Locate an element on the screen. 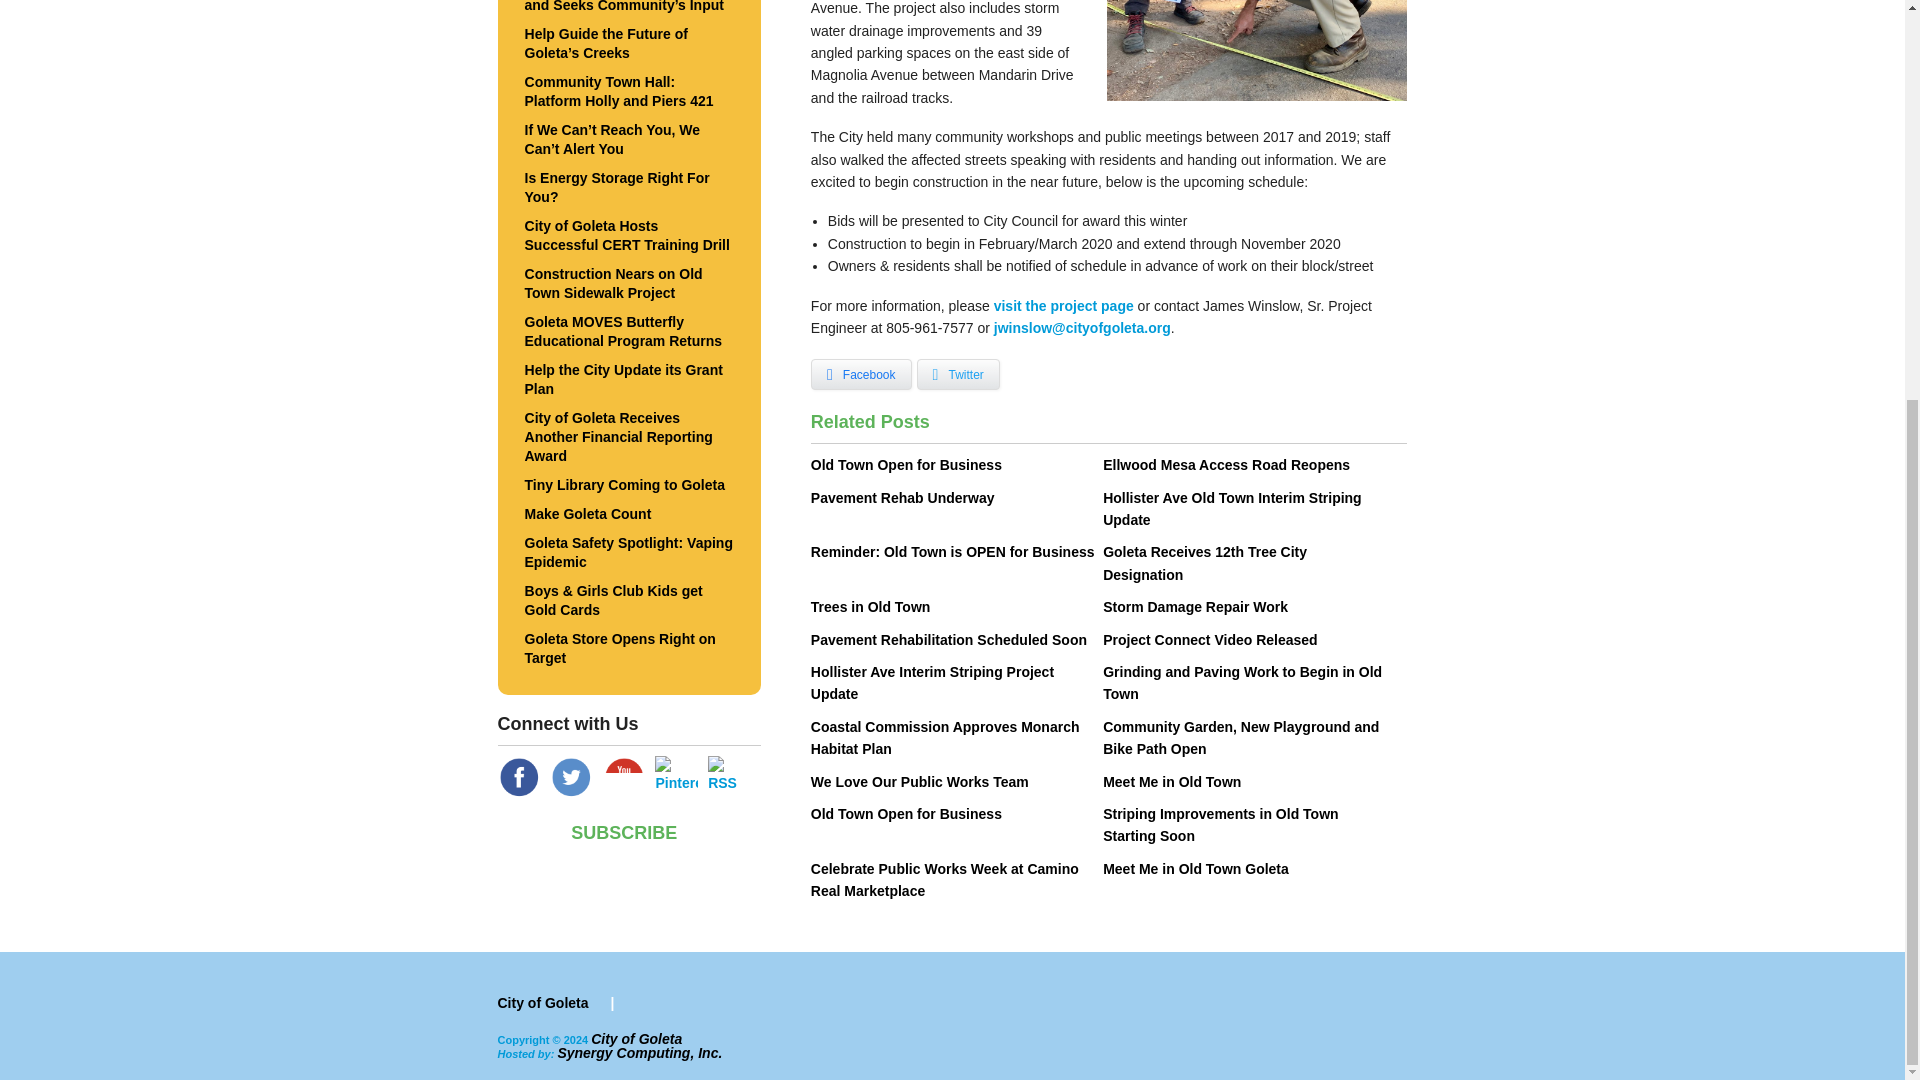 The height and width of the screenshot is (1080, 1920). Share this article on Twitter is located at coordinates (958, 374).